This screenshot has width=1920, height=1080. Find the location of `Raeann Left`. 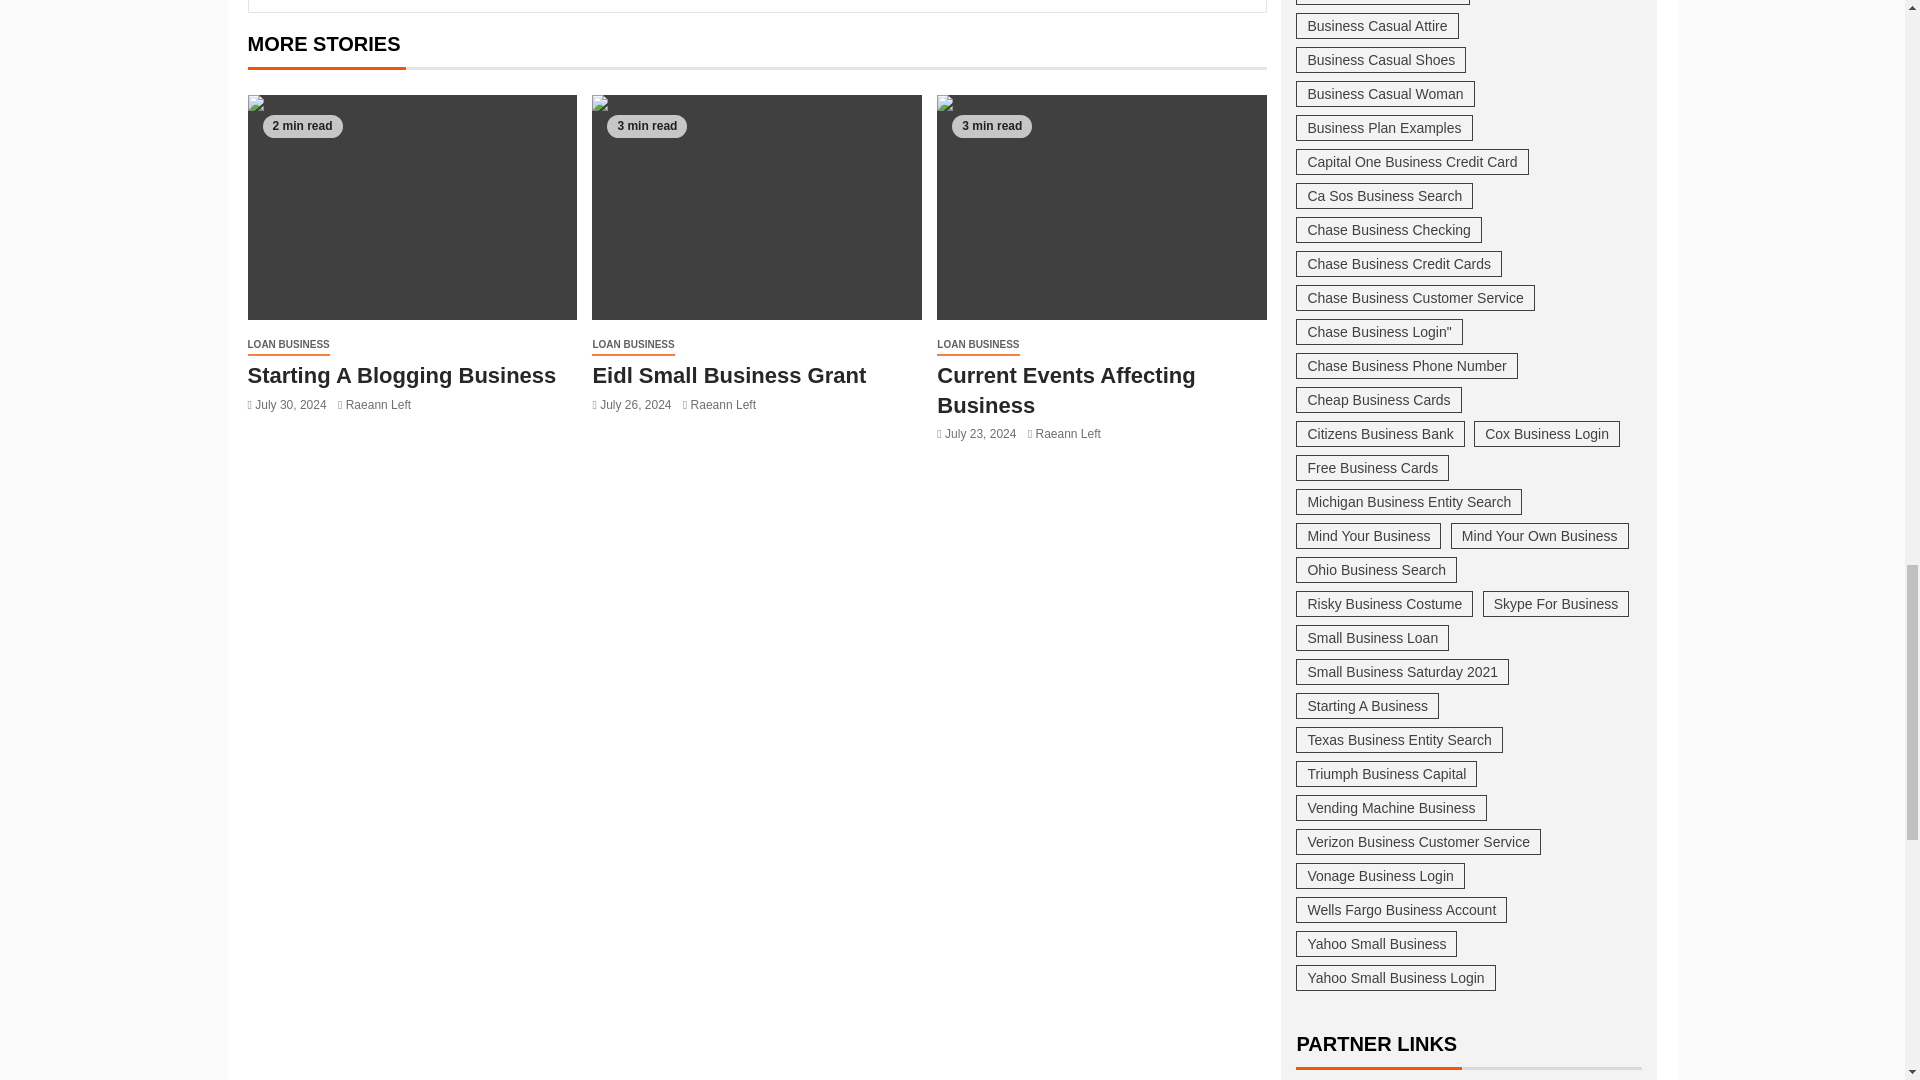

Raeann Left is located at coordinates (378, 404).